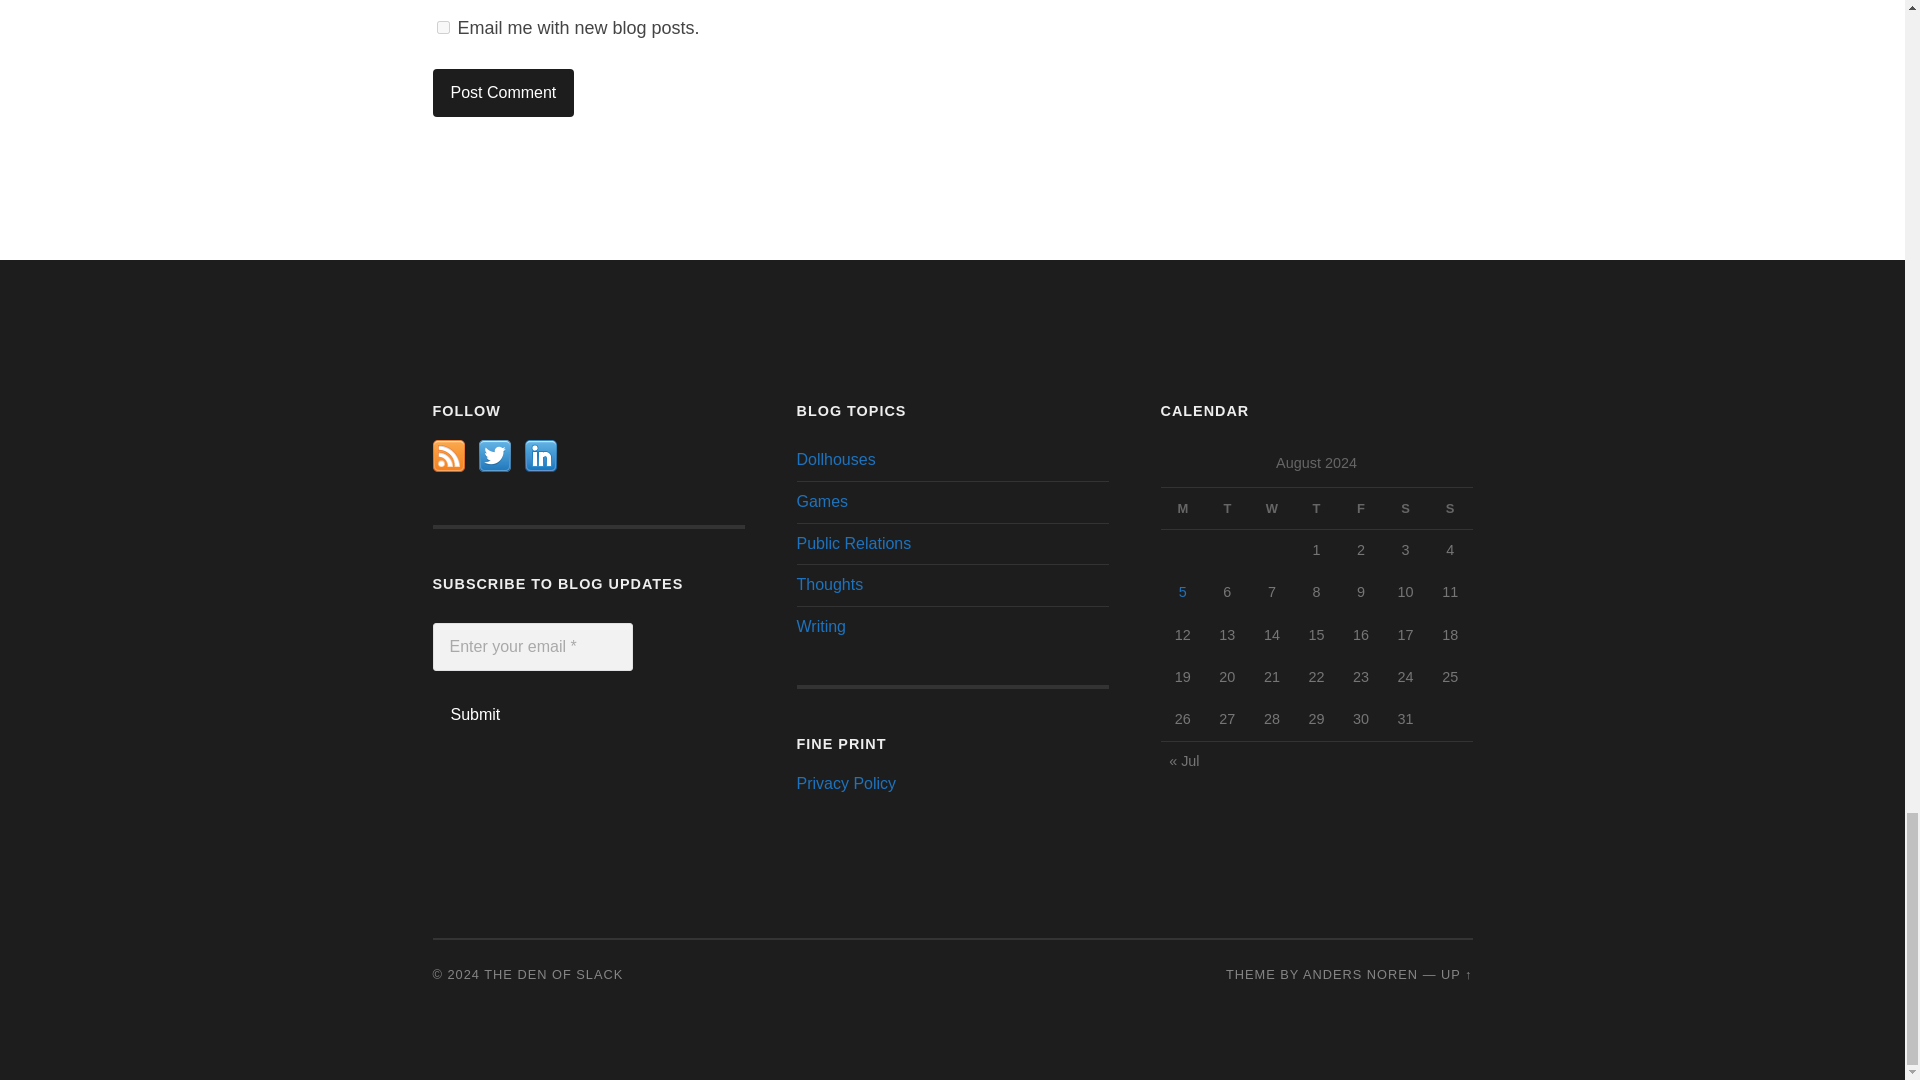 The height and width of the screenshot is (1080, 1920). Describe the element at coordinates (1182, 508) in the screenshot. I see `Monday` at that location.